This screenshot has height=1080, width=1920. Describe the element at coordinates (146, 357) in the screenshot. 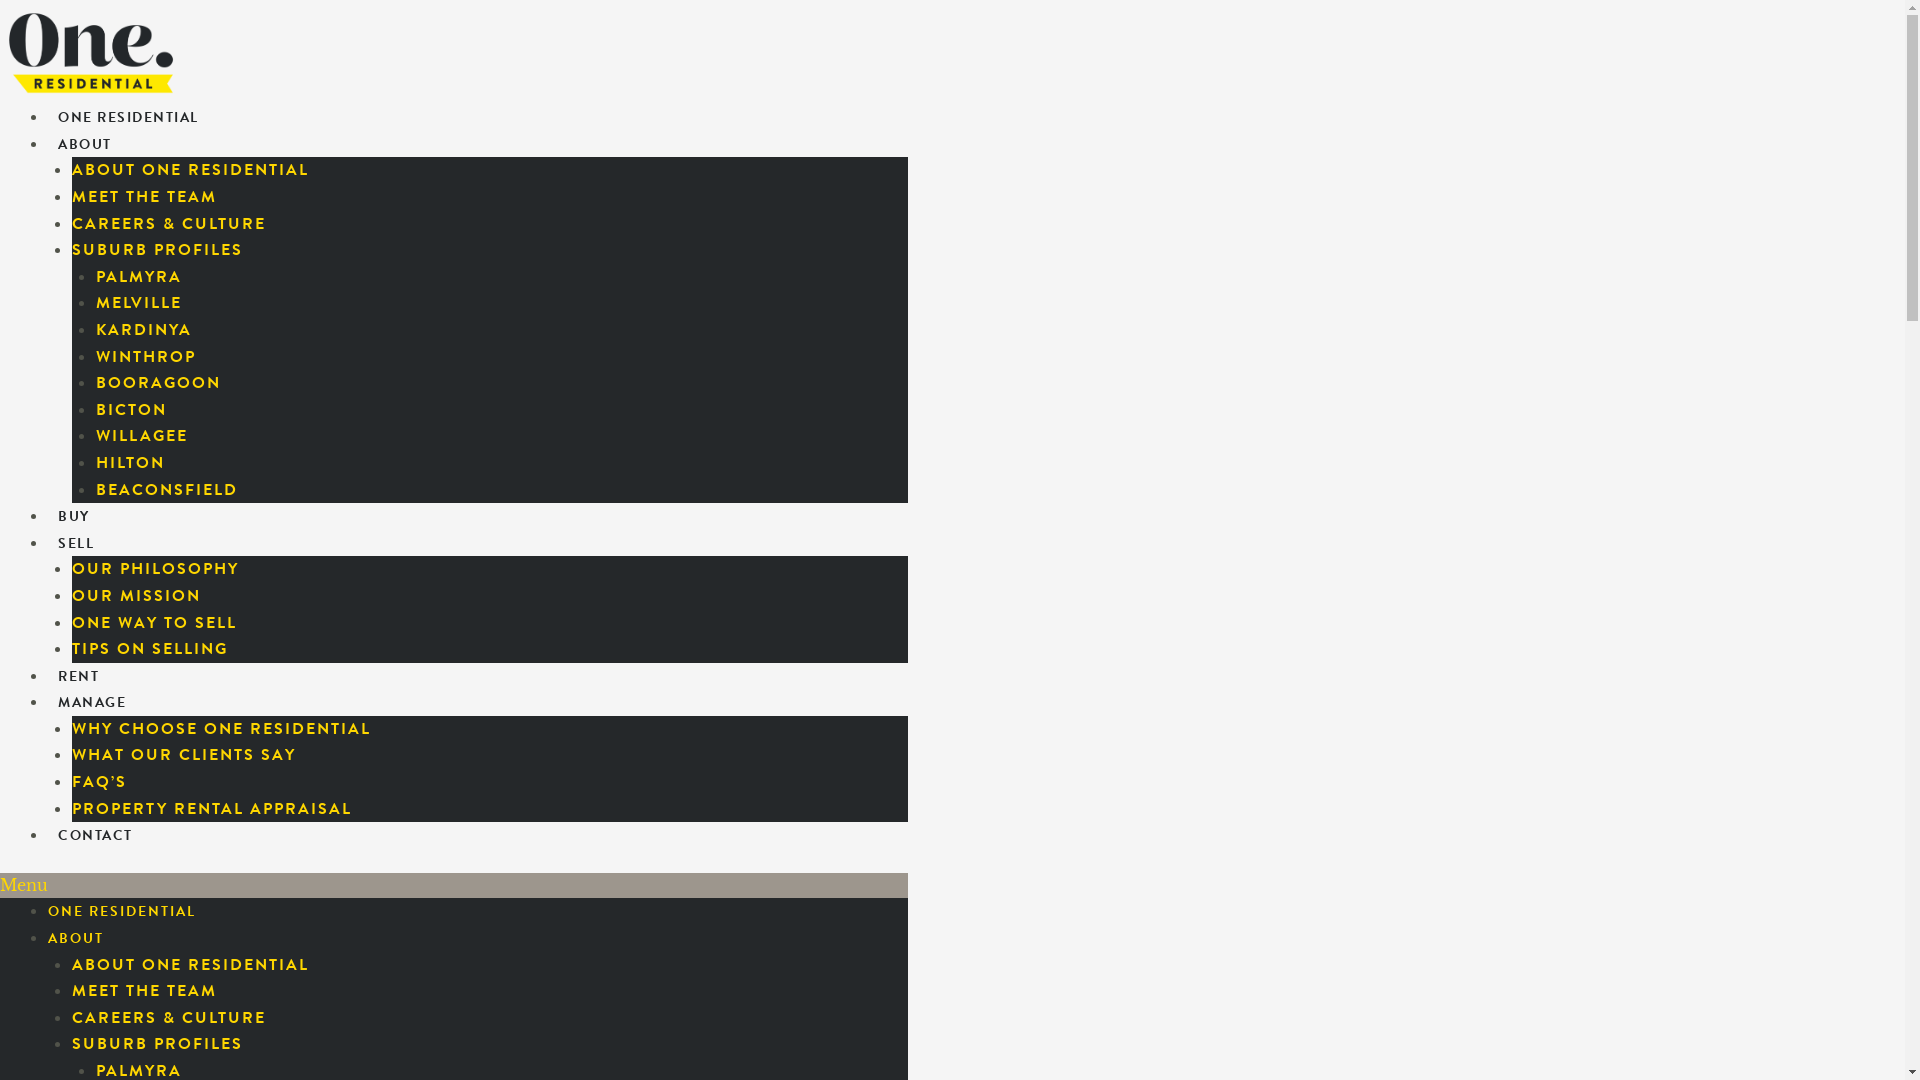

I see `WINTHROP` at that location.